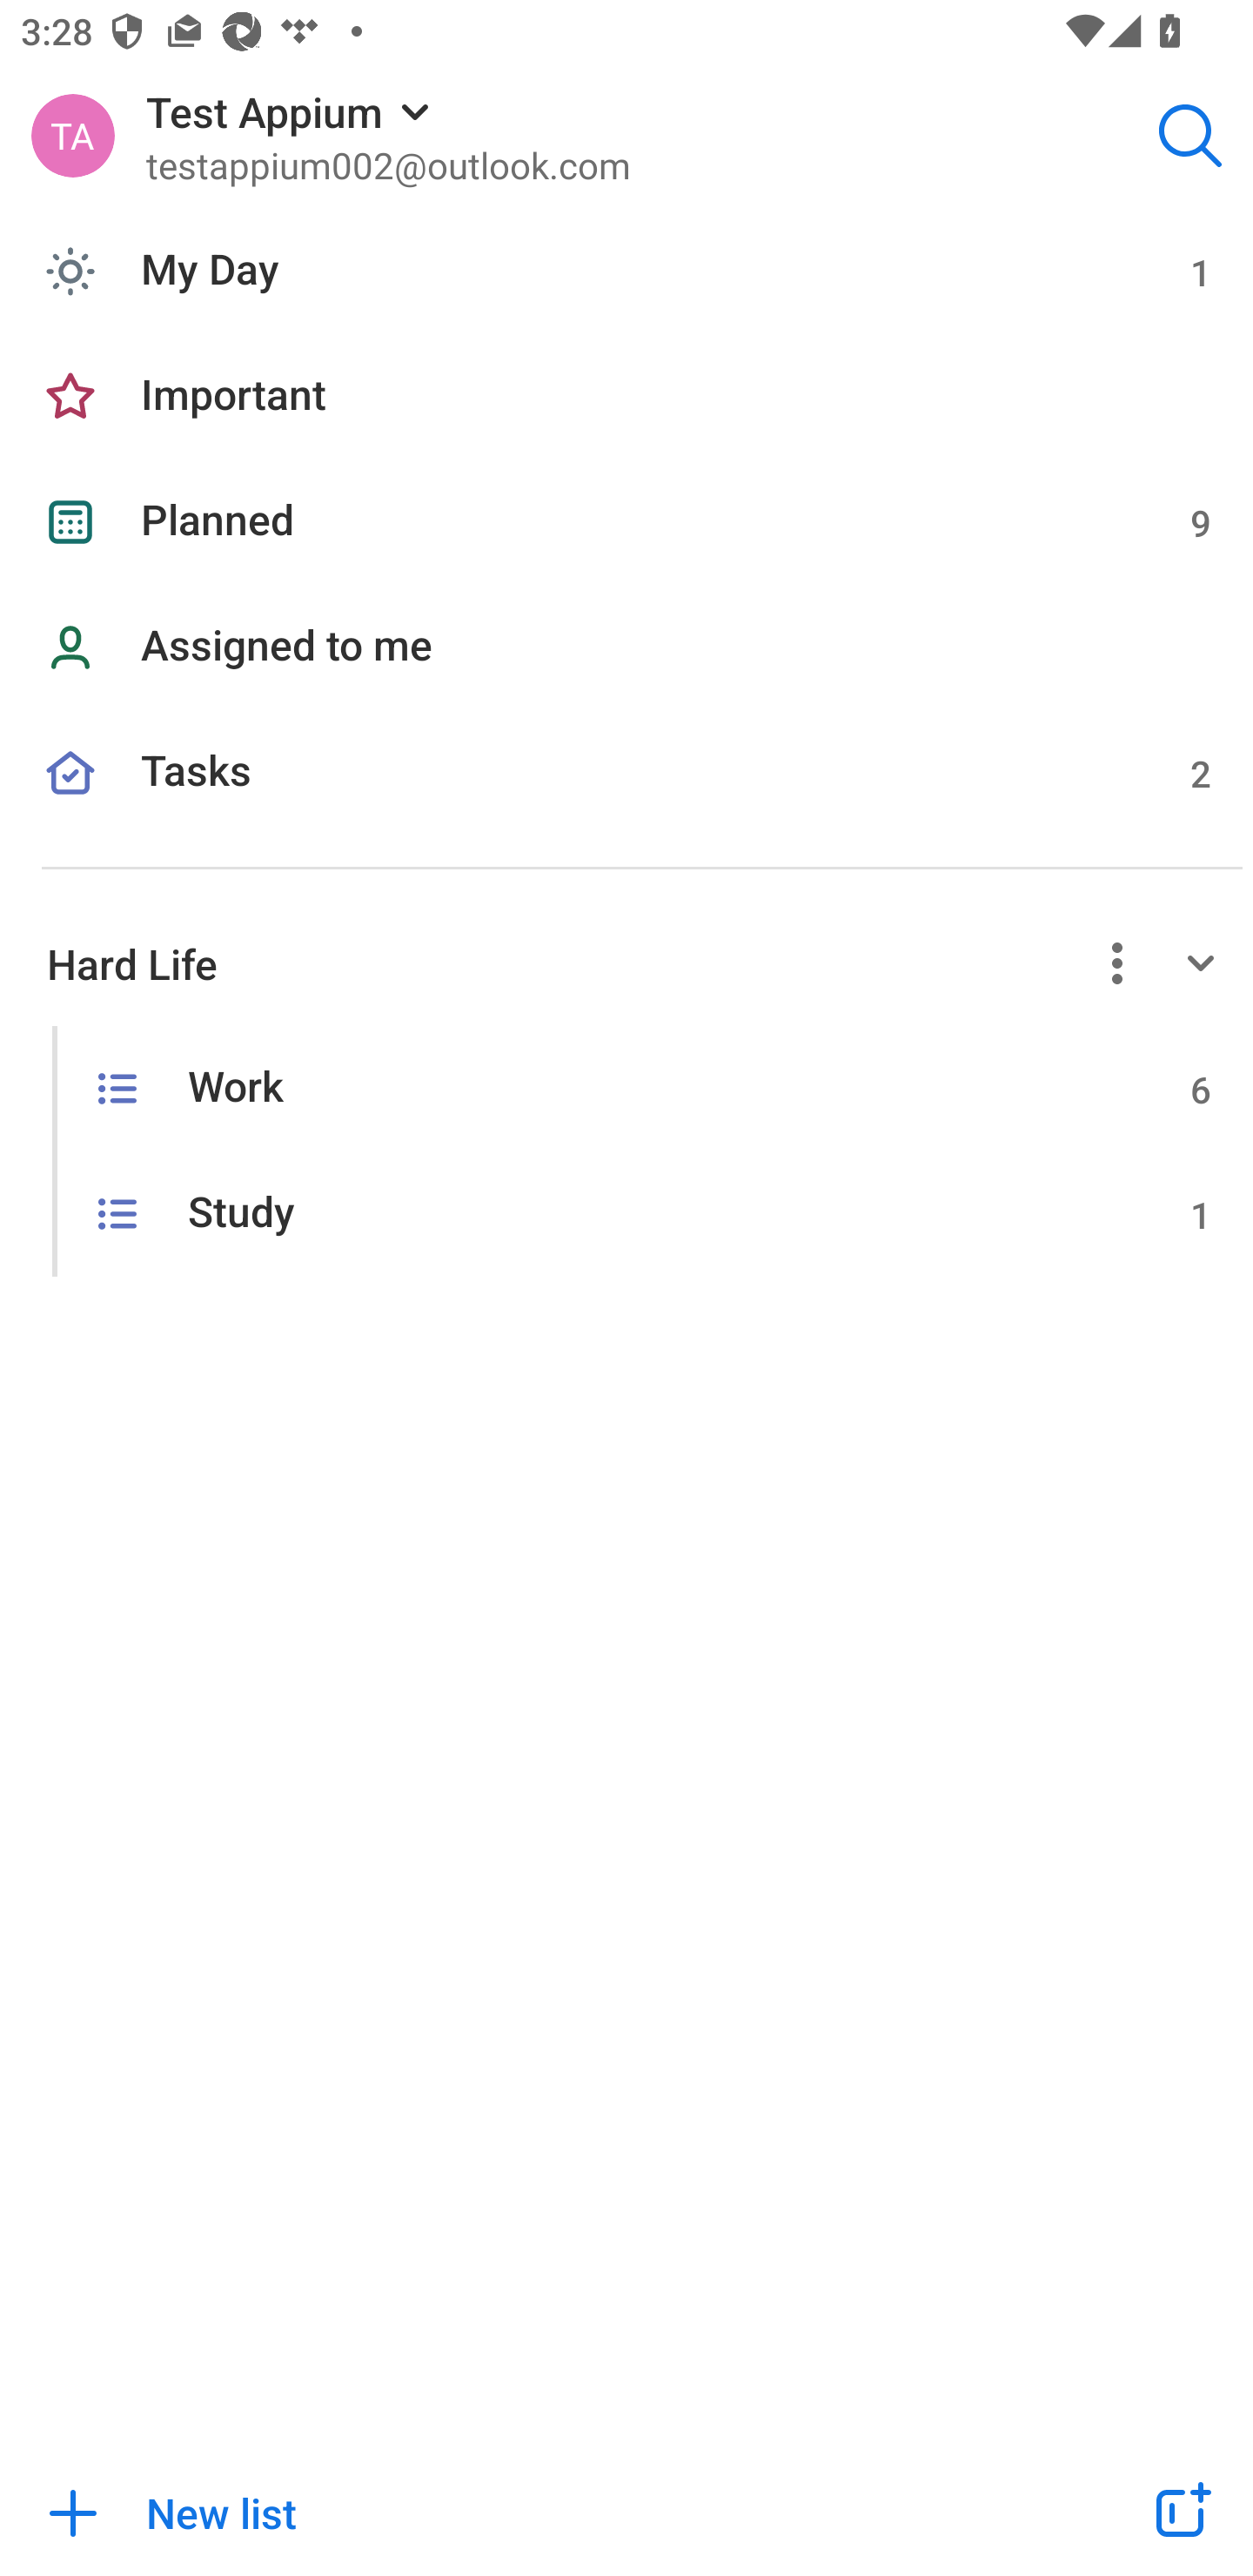  Describe the element at coordinates (626, 1215) in the screenshot. I see `Study, 1 tasks Study 1` at that location.